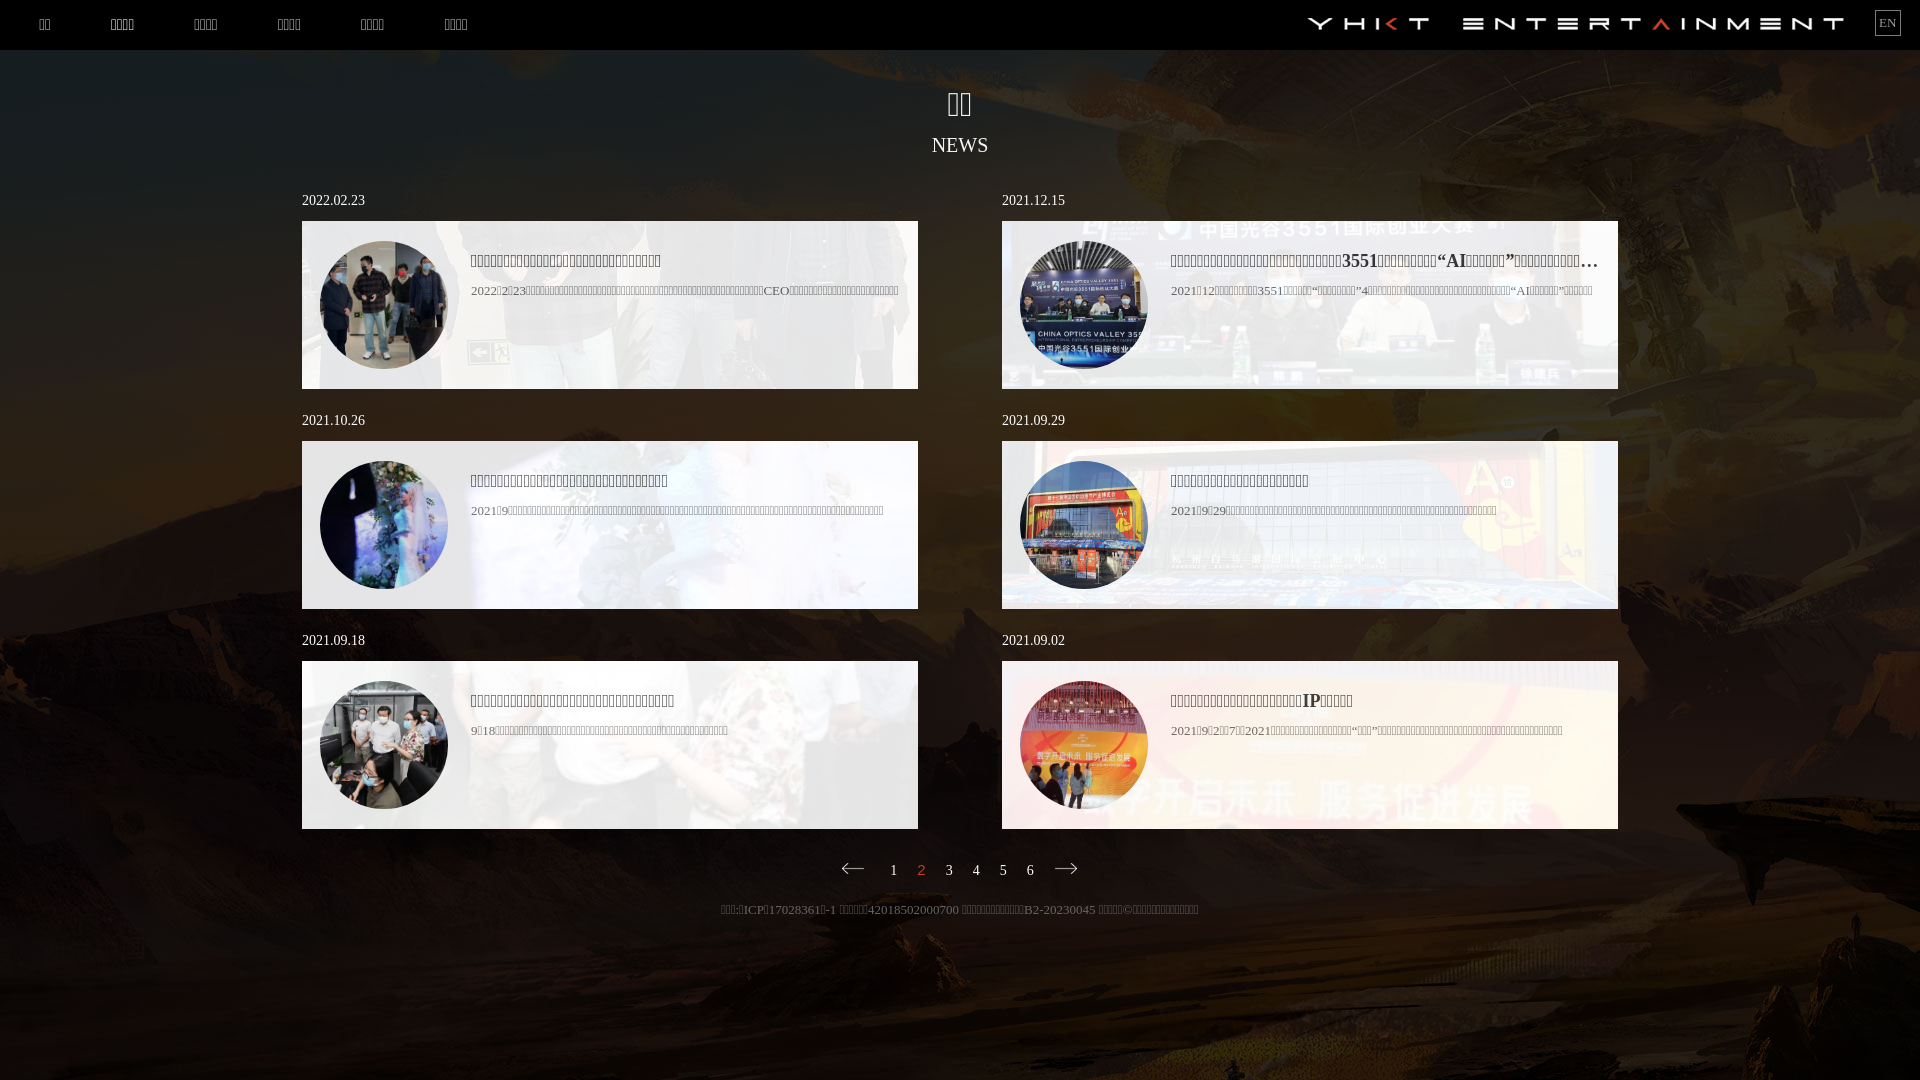 The width and height of the screenshot is (1920, 1080). I want to click on 5, so click(1004, 871).